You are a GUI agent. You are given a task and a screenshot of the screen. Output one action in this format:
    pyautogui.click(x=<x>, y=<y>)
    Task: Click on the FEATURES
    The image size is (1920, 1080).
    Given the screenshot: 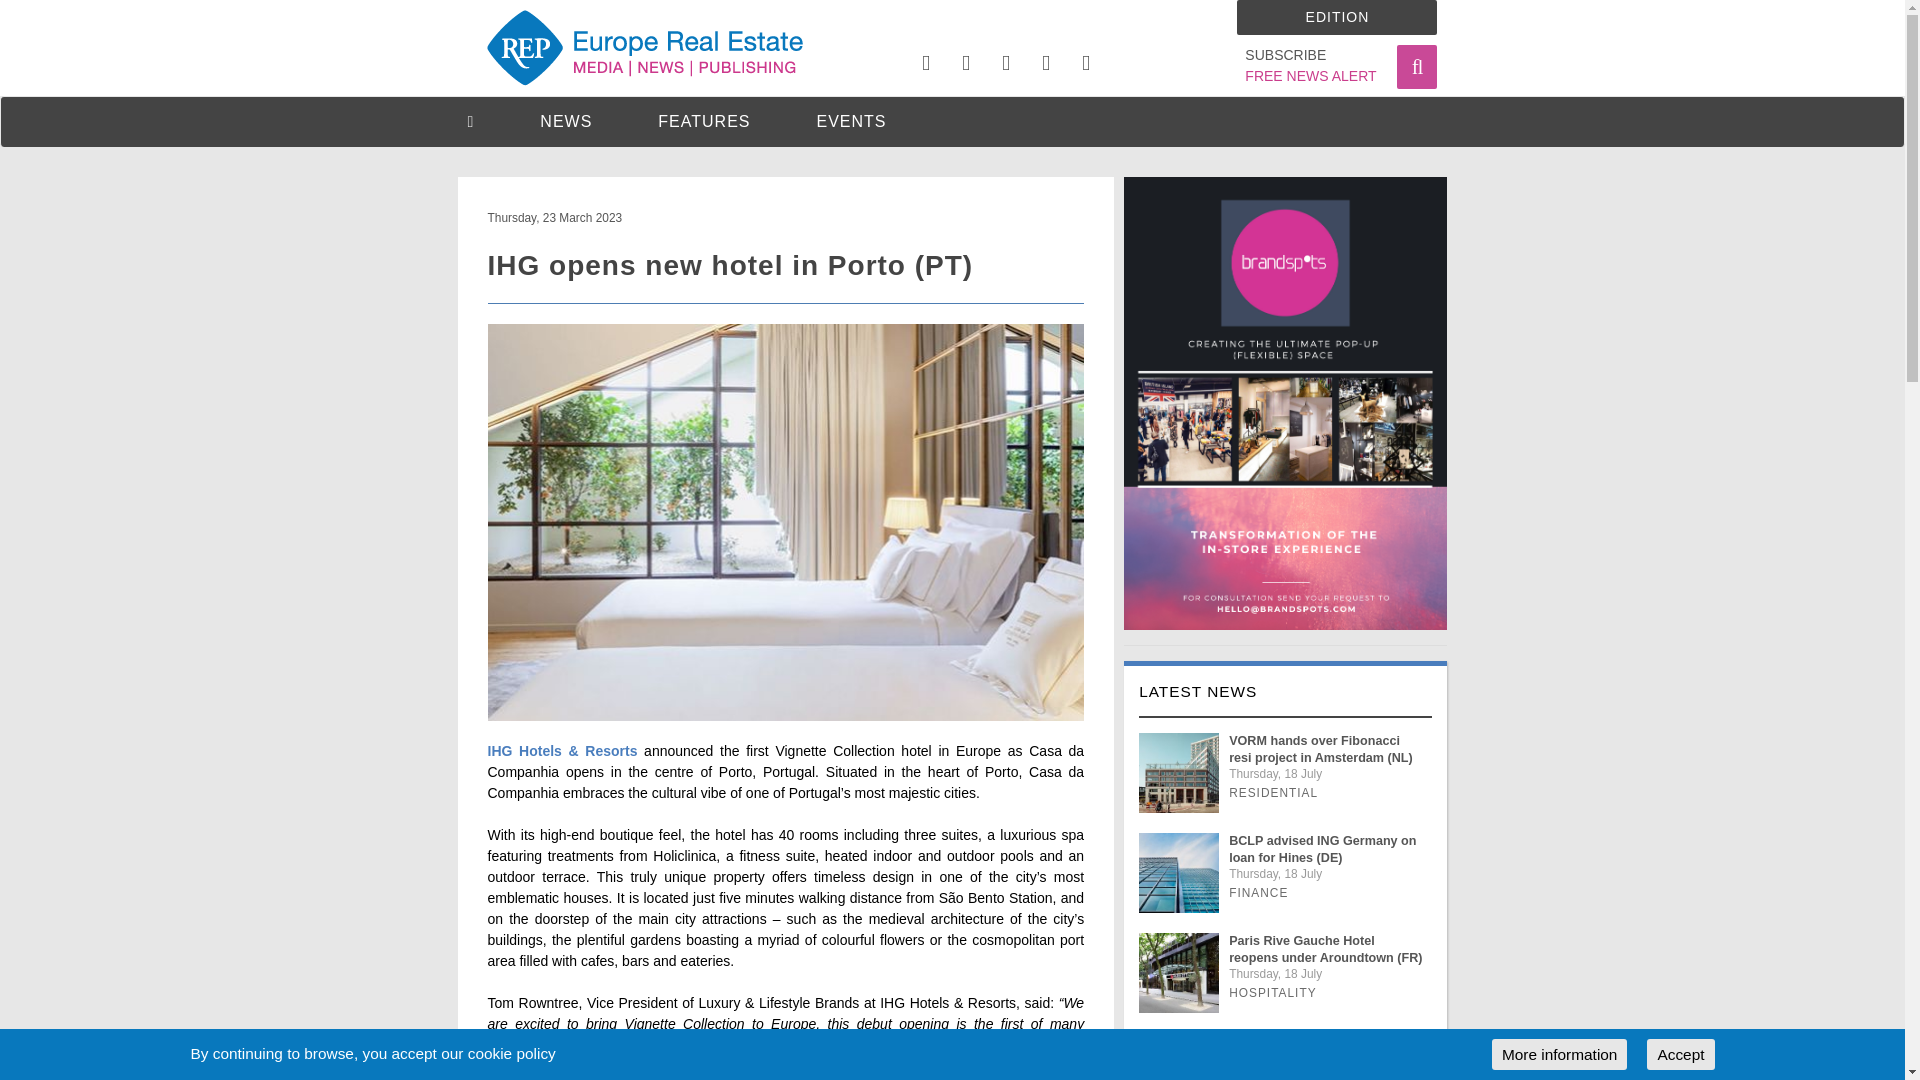 What is the action you would take?
    pyautogui.click(x=704, y=121)
    